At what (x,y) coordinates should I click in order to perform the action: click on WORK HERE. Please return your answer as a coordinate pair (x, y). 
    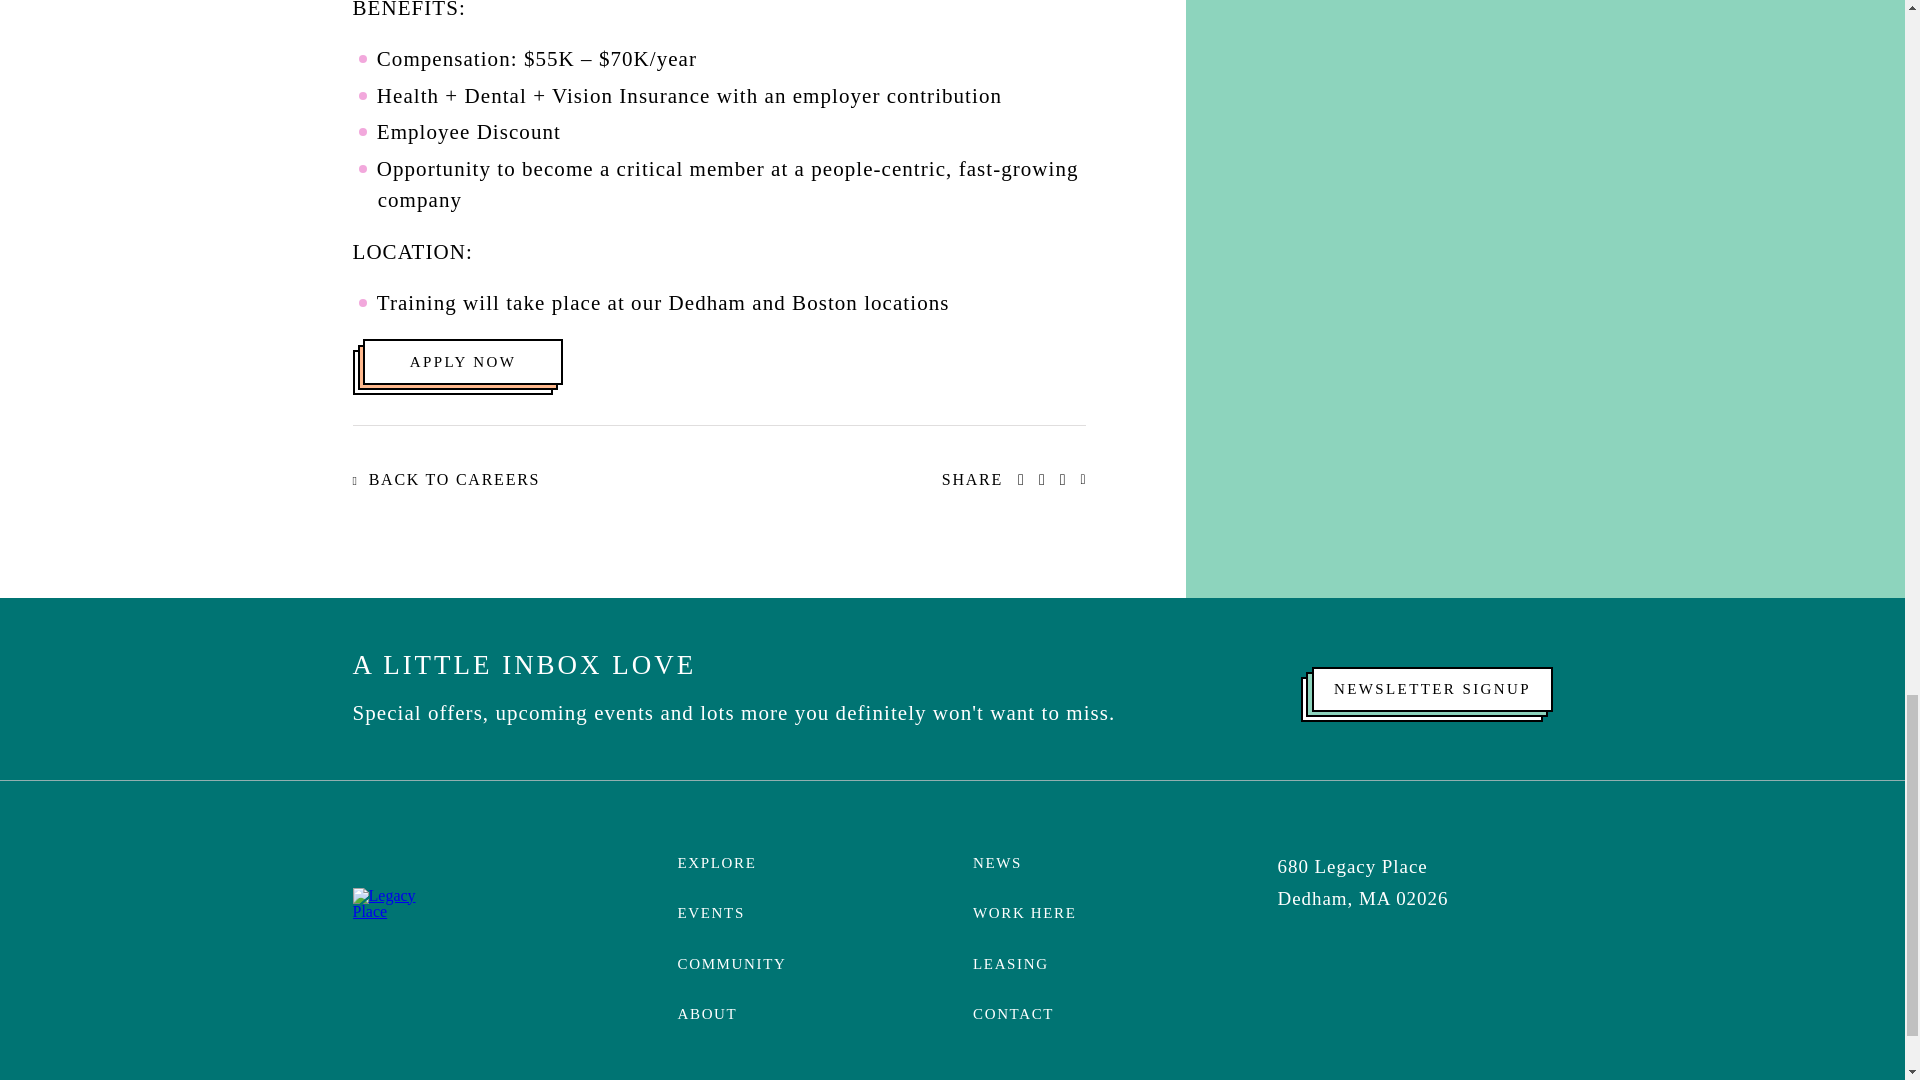
    Looking at the image, I should click on (1025, 913).